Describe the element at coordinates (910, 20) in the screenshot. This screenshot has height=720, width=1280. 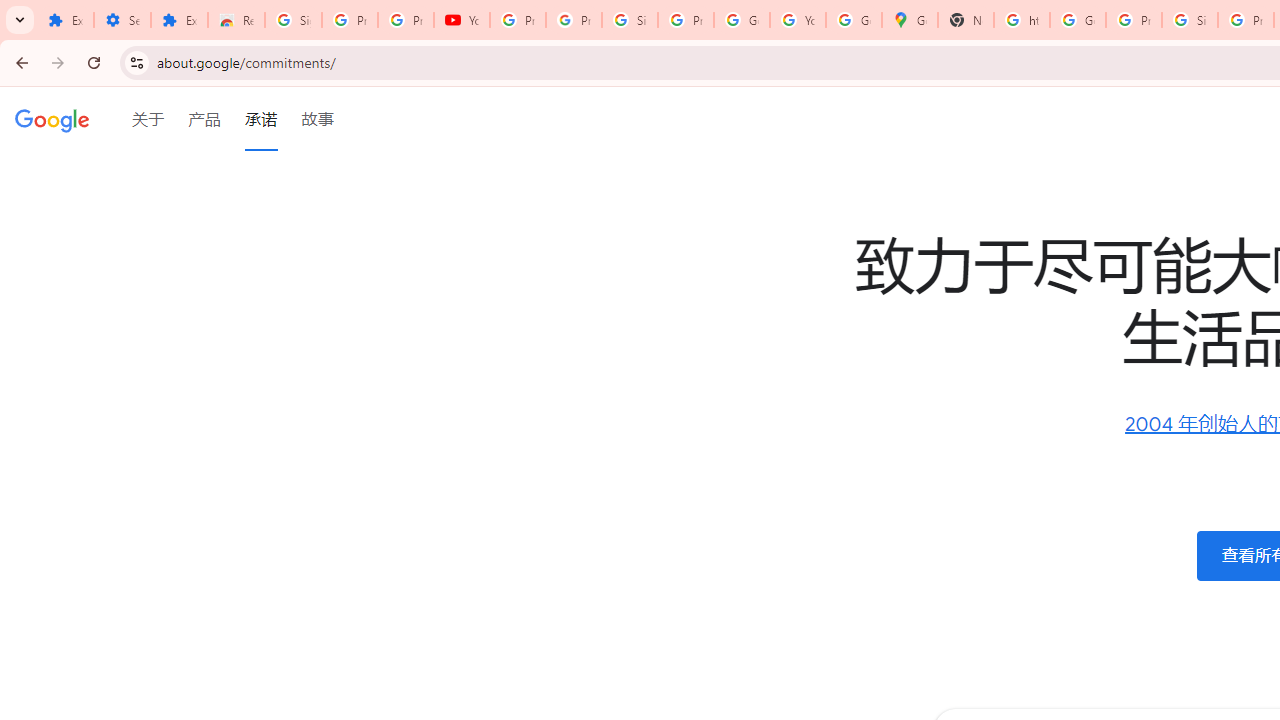
I see `Google Maps` at that location.